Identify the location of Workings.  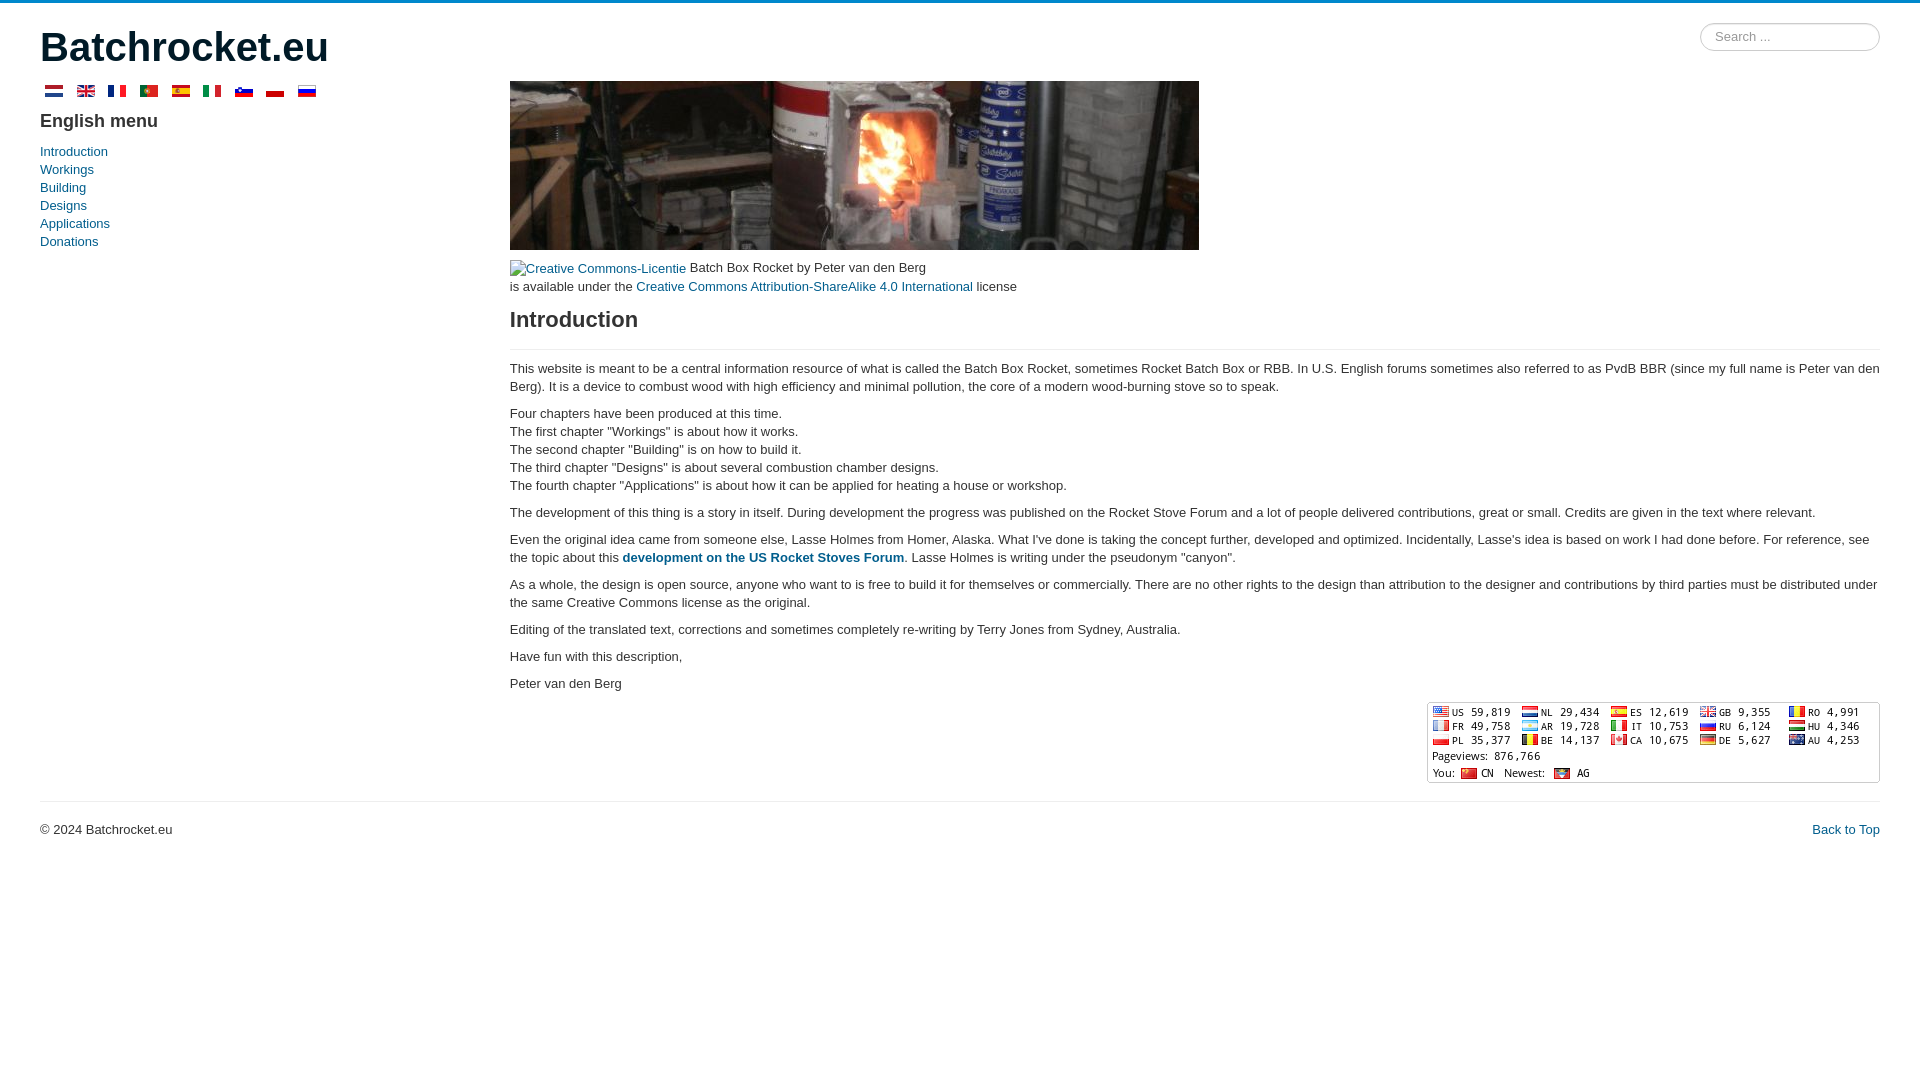
(255, 170).